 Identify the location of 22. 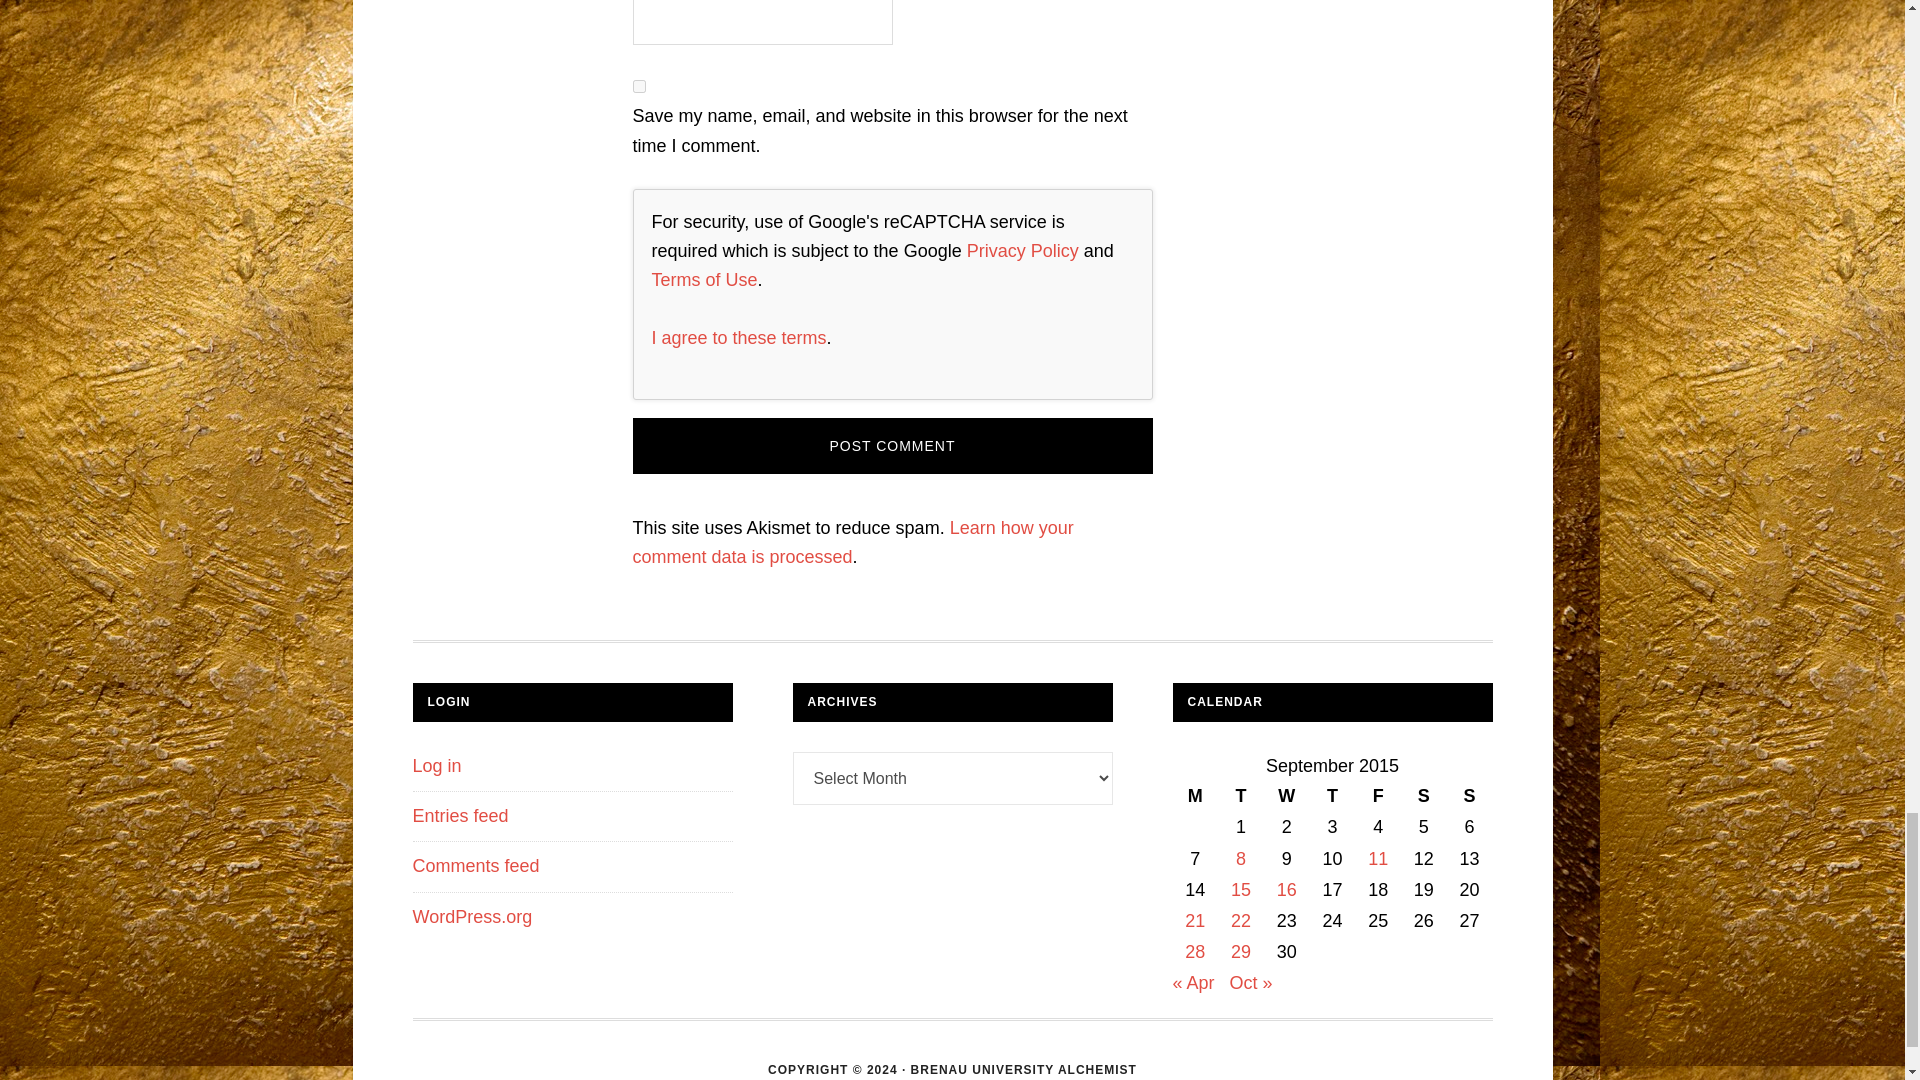
(1240, 920).